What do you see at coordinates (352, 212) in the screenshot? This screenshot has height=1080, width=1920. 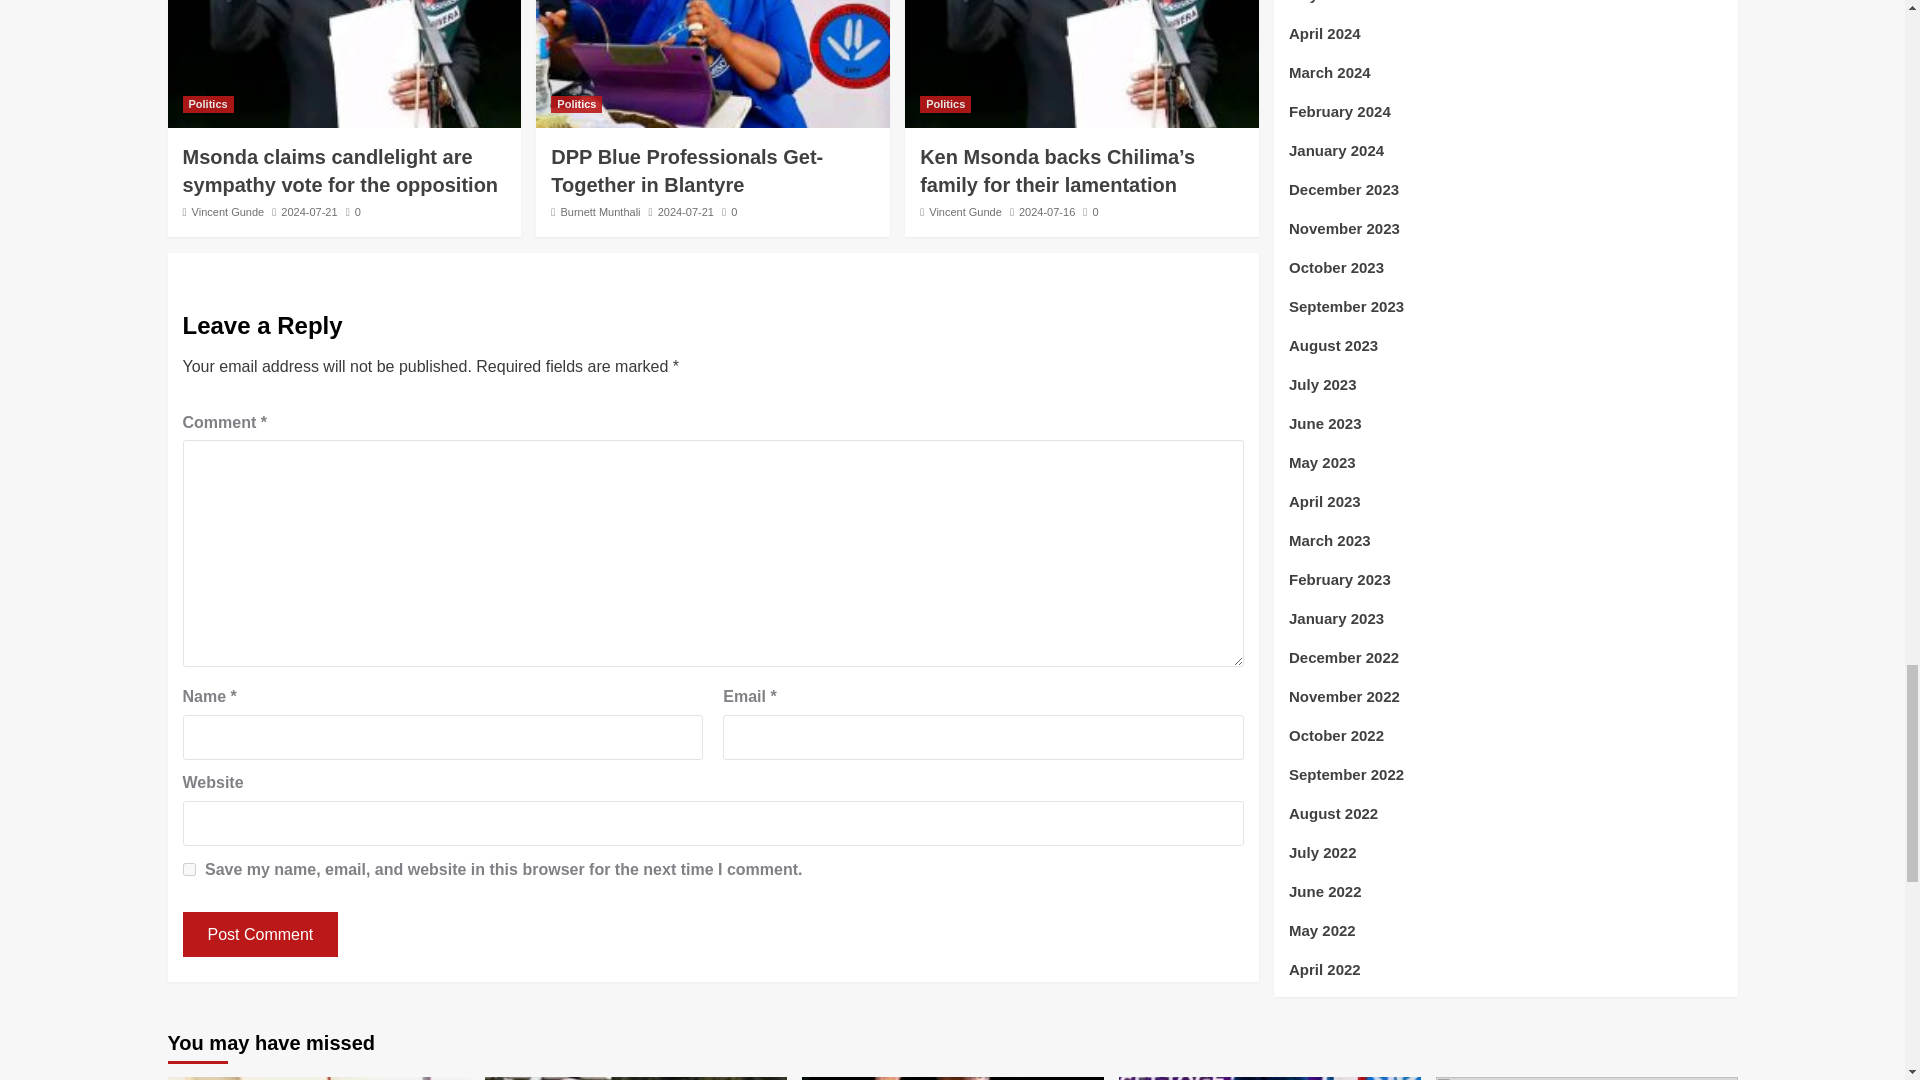 I see `0` at bounding box center [352, 212].